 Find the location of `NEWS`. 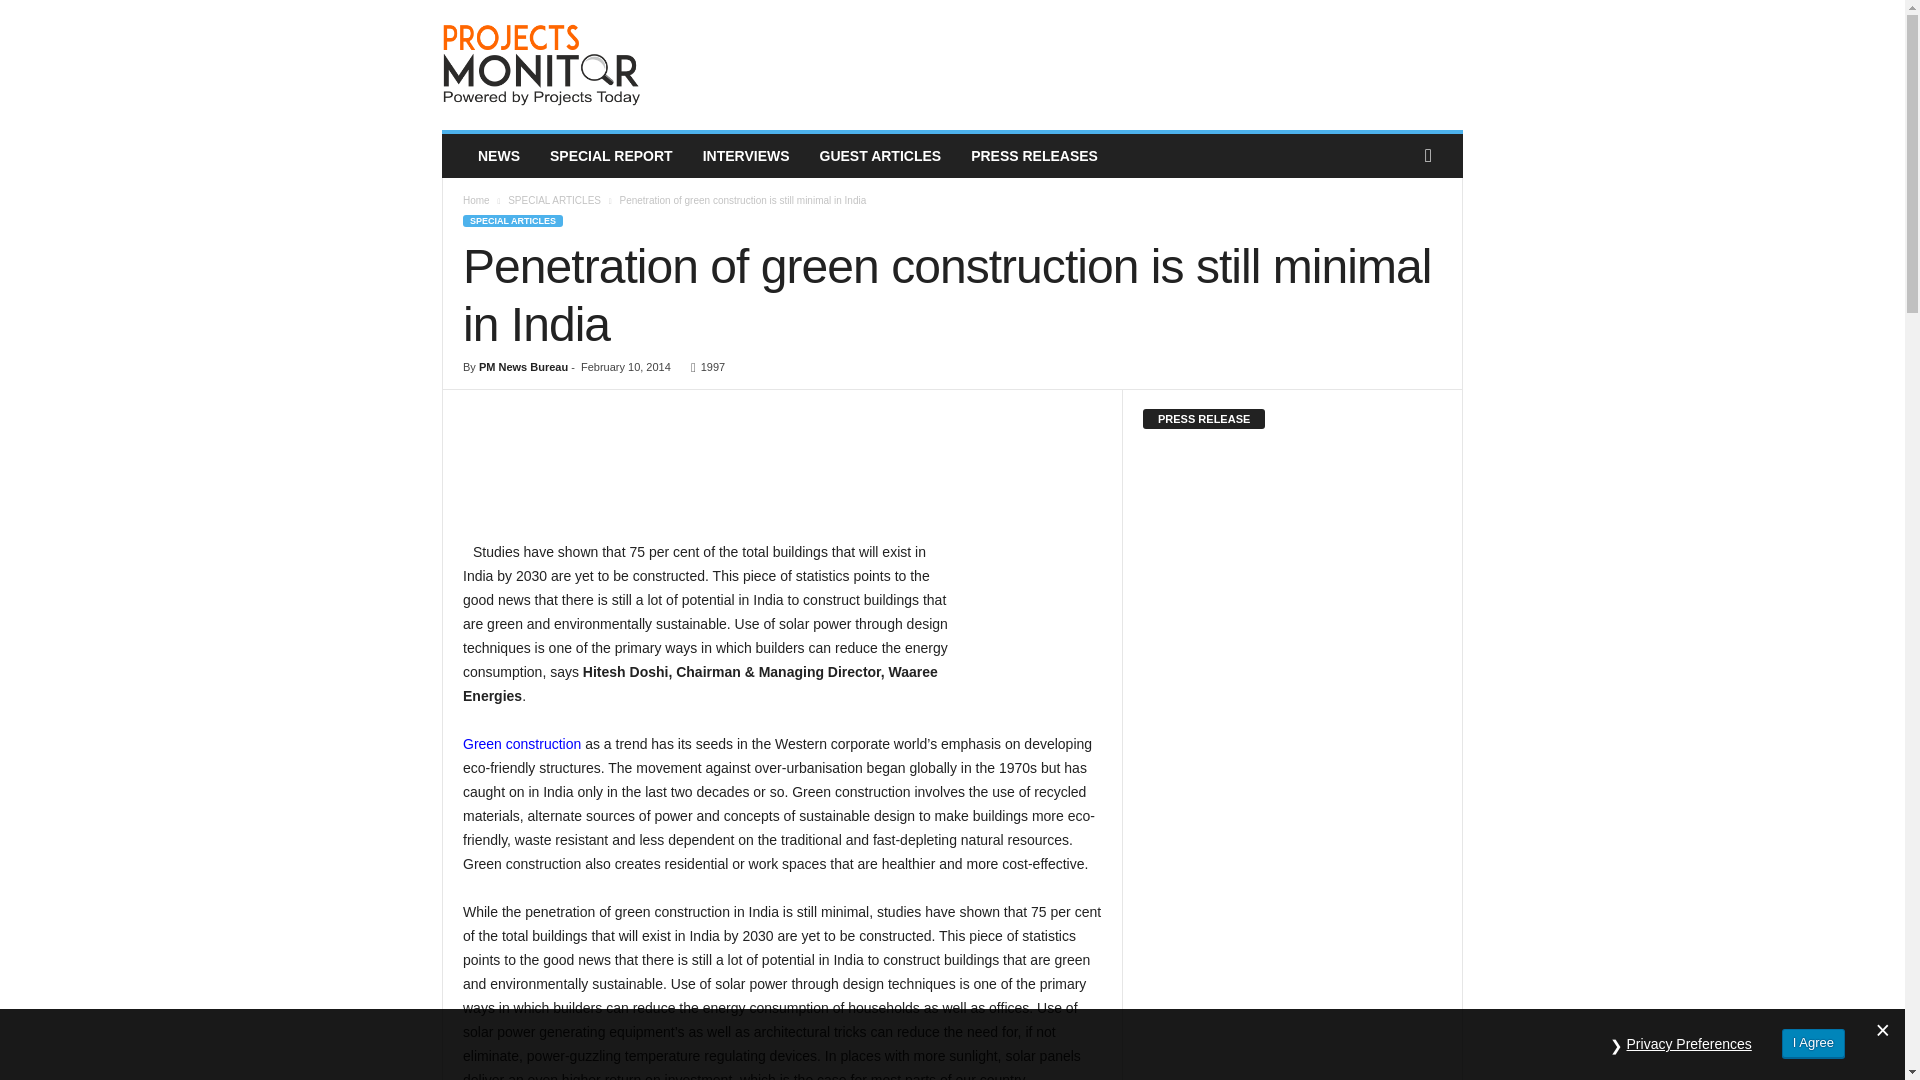

NEWS is located at coordinates (498, 156).